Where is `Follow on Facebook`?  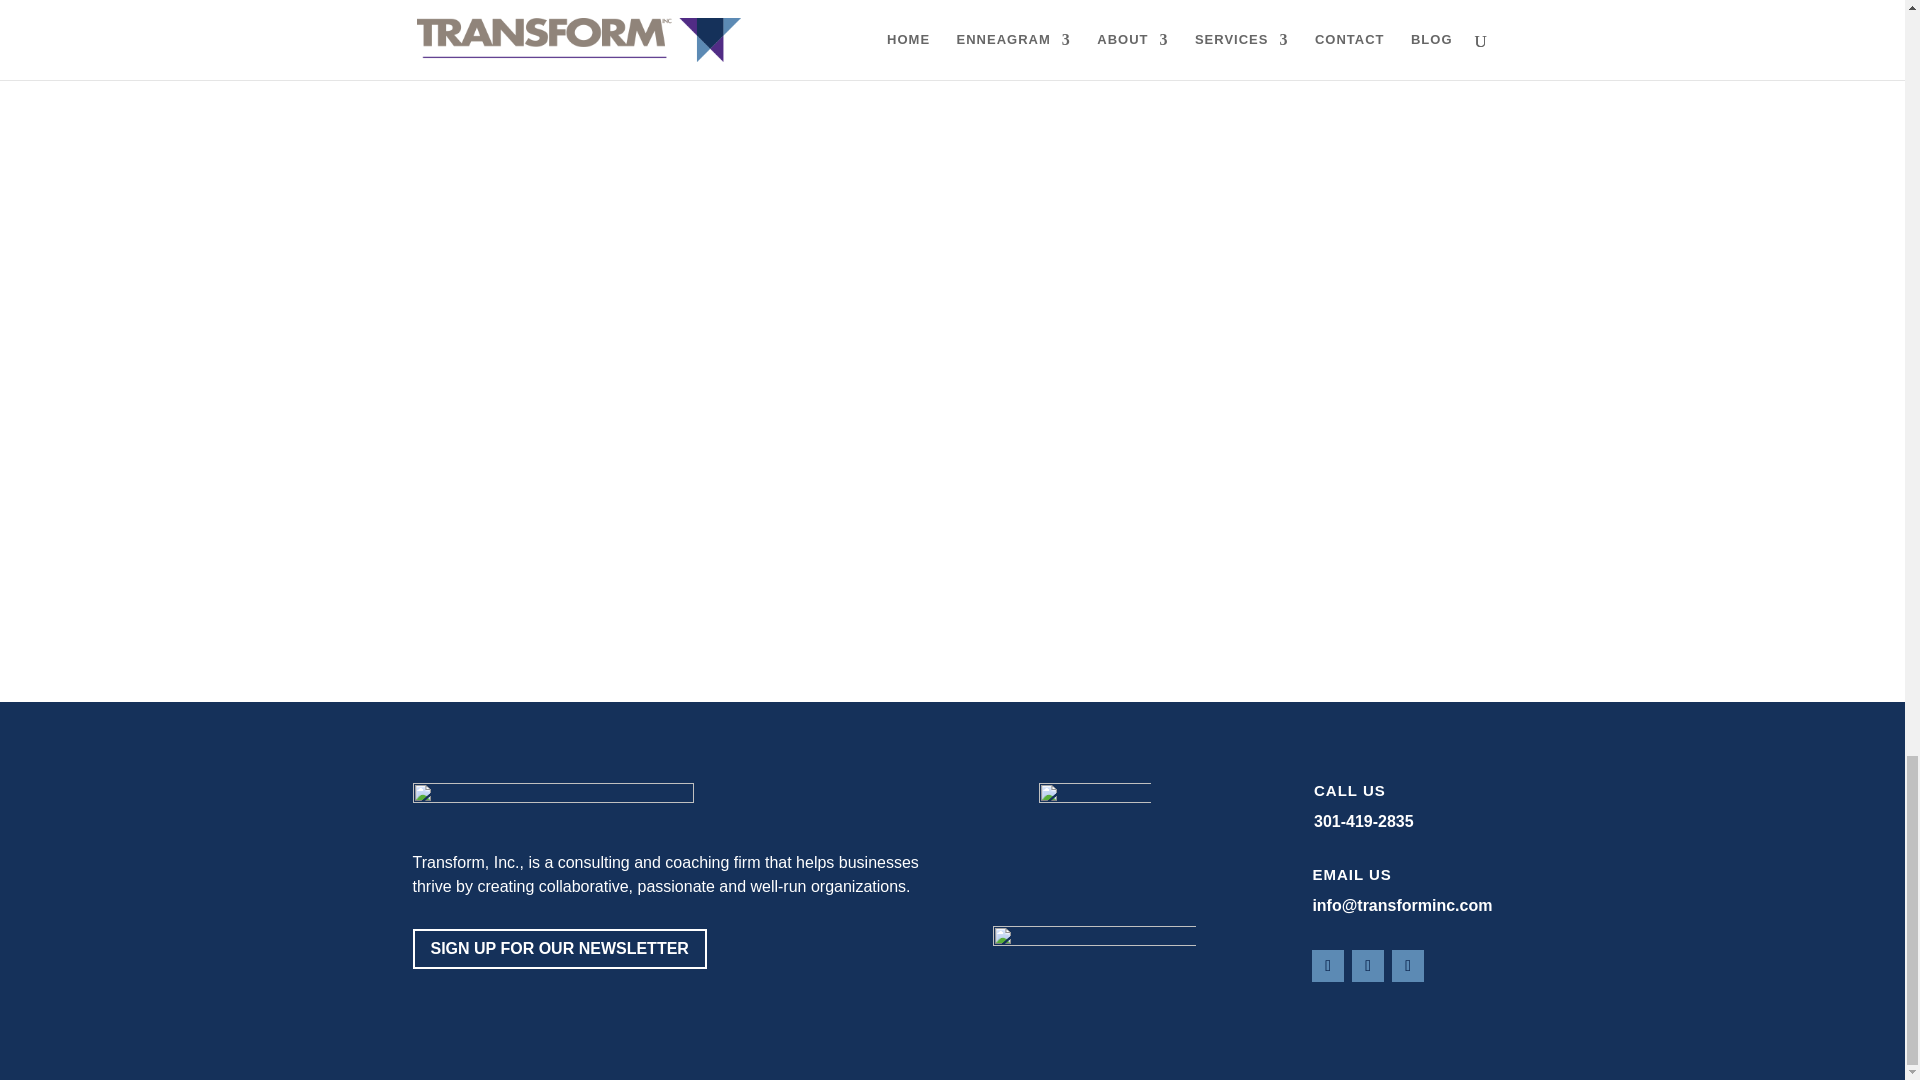
Follow on Facebook is located at coordinates (1328, 966).